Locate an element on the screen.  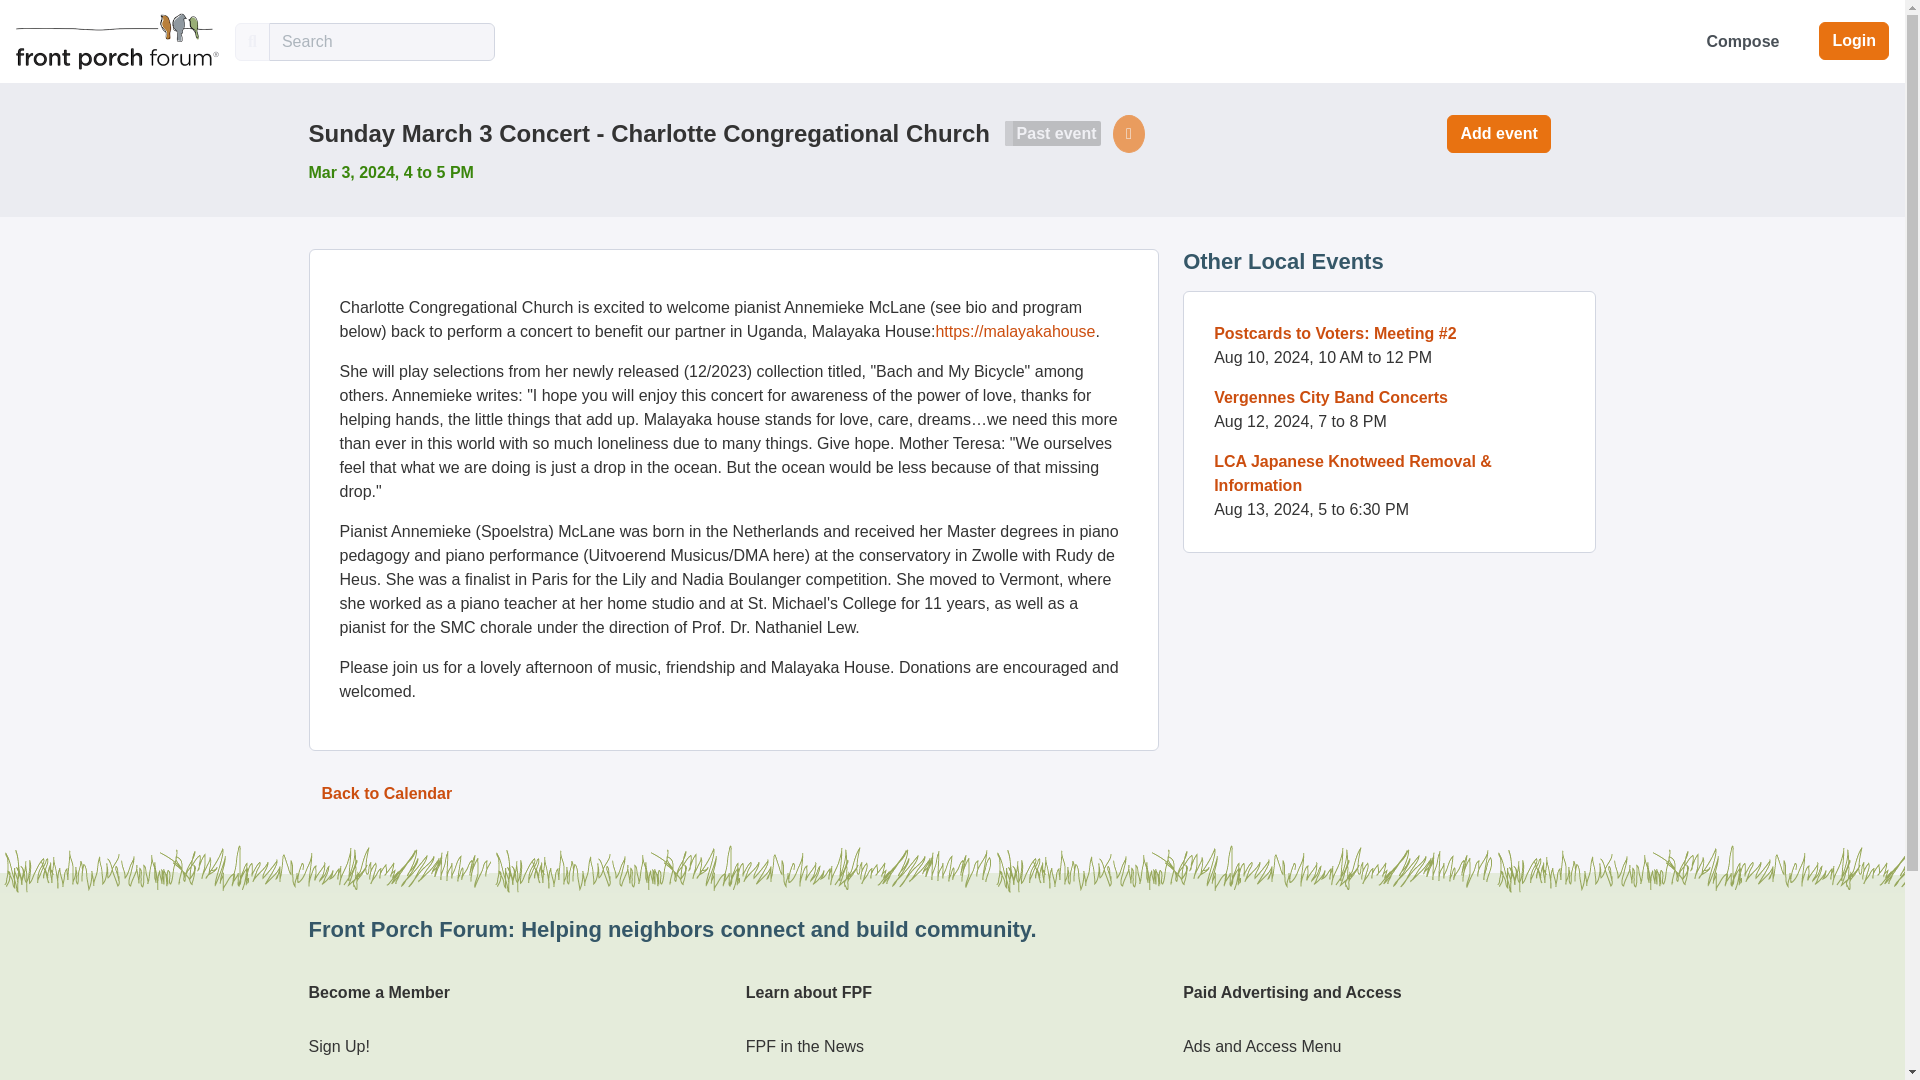
Login is located at coordinates (1854, 40).